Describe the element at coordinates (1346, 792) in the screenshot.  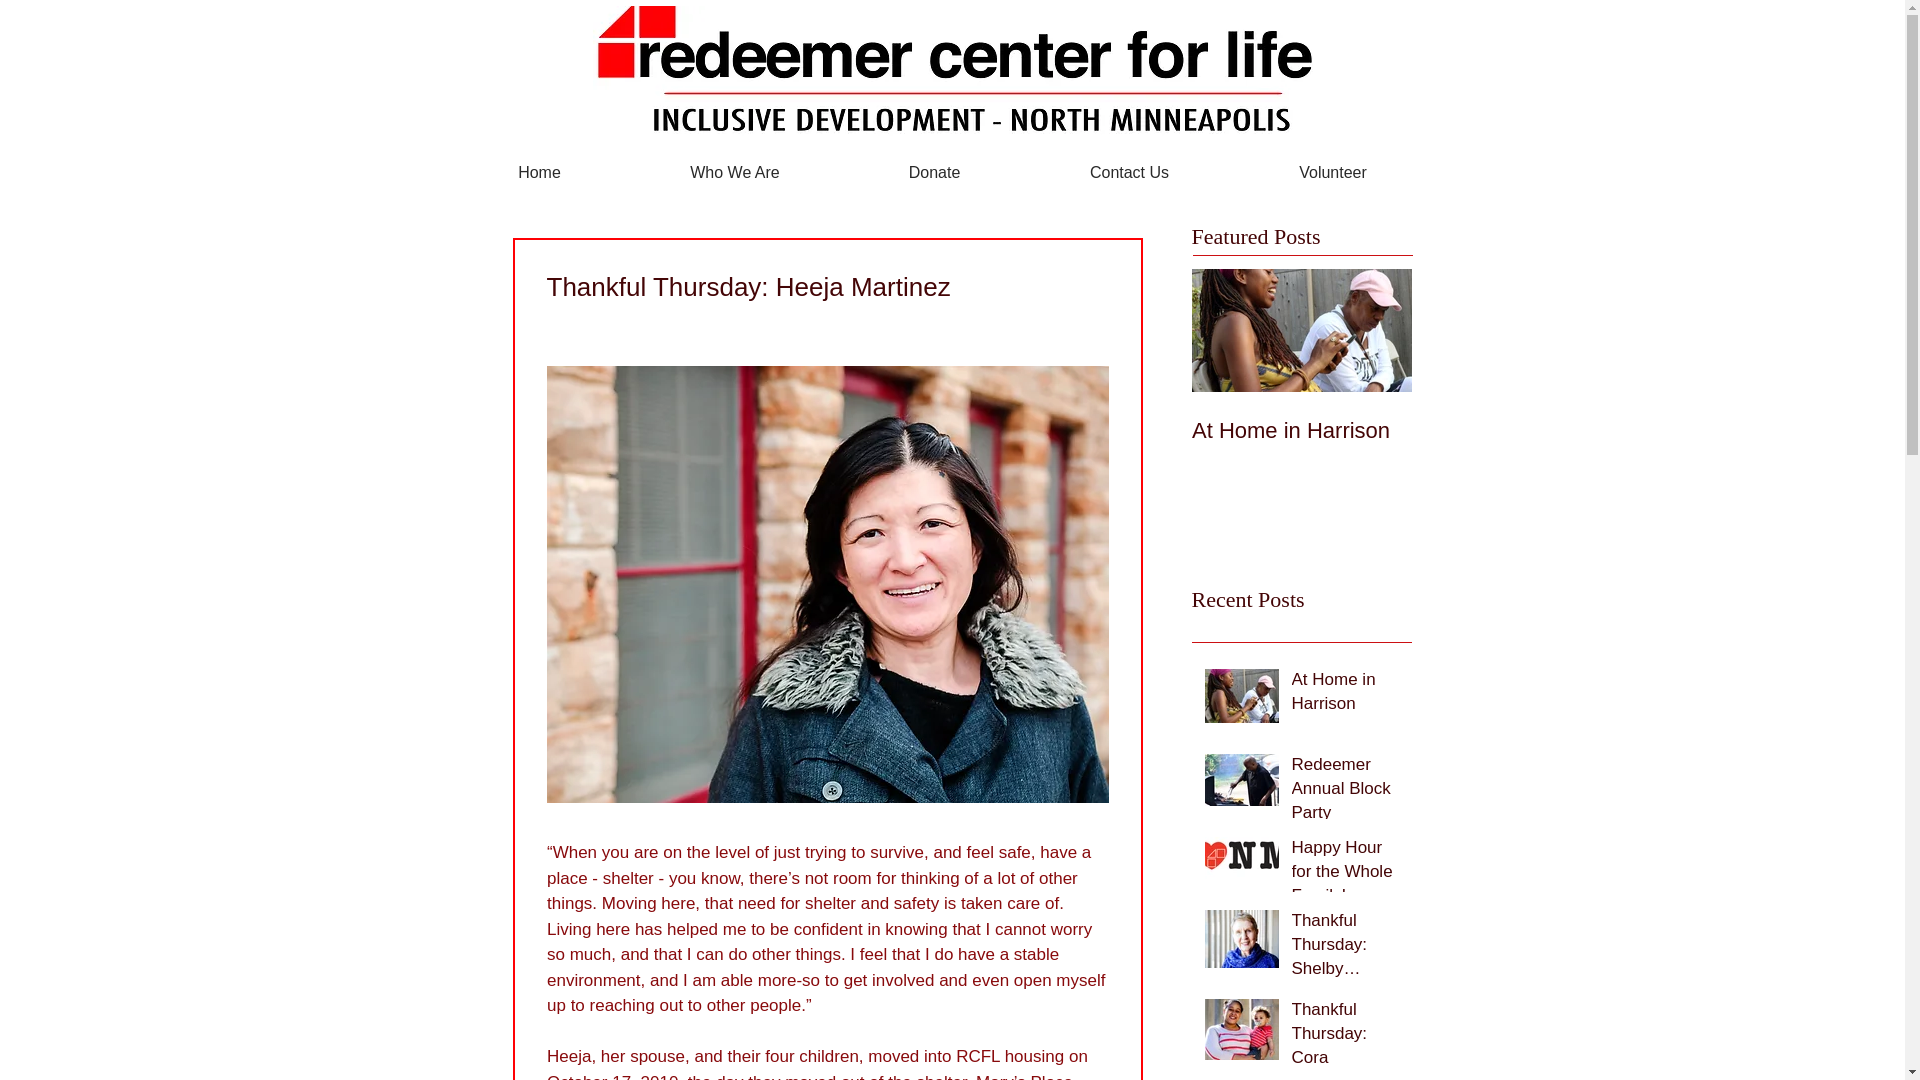
I see `Redeemer Annual Block Party` at that location.